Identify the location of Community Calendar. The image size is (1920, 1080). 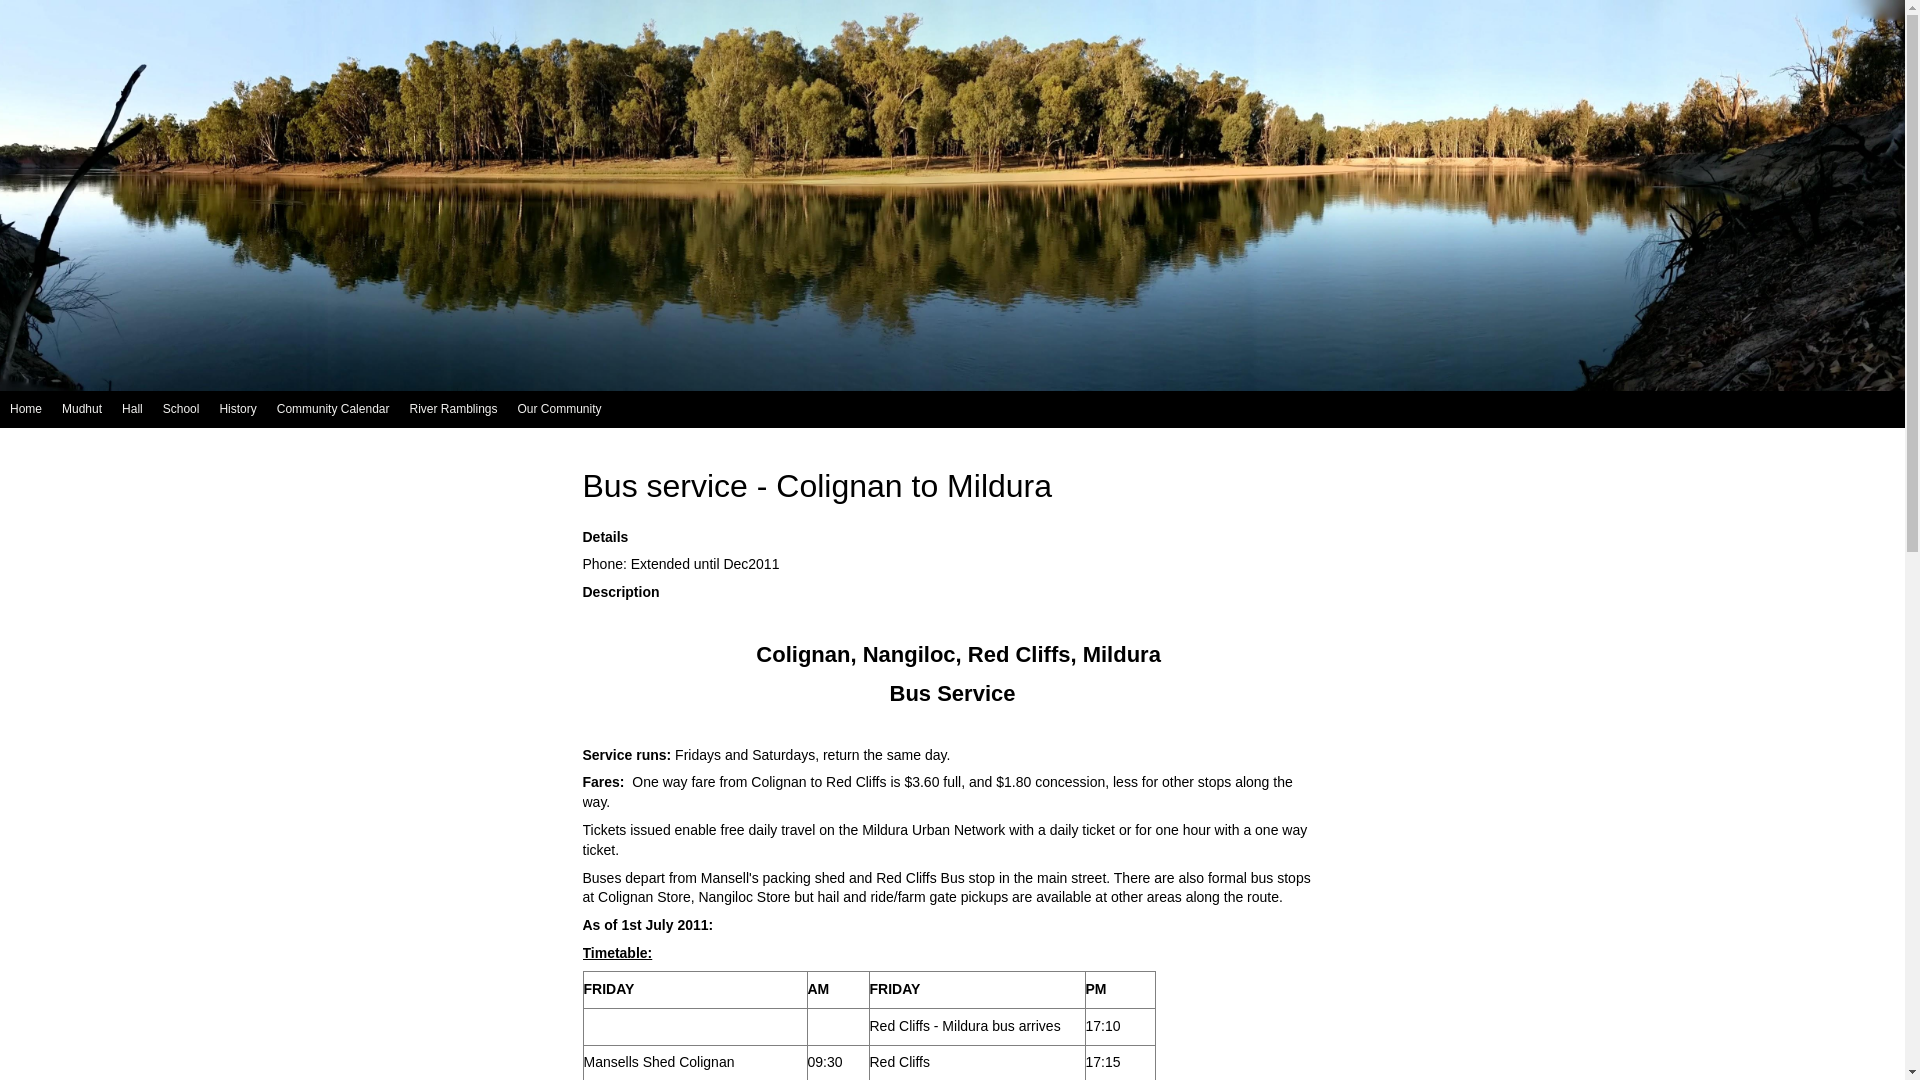
(334, 410).